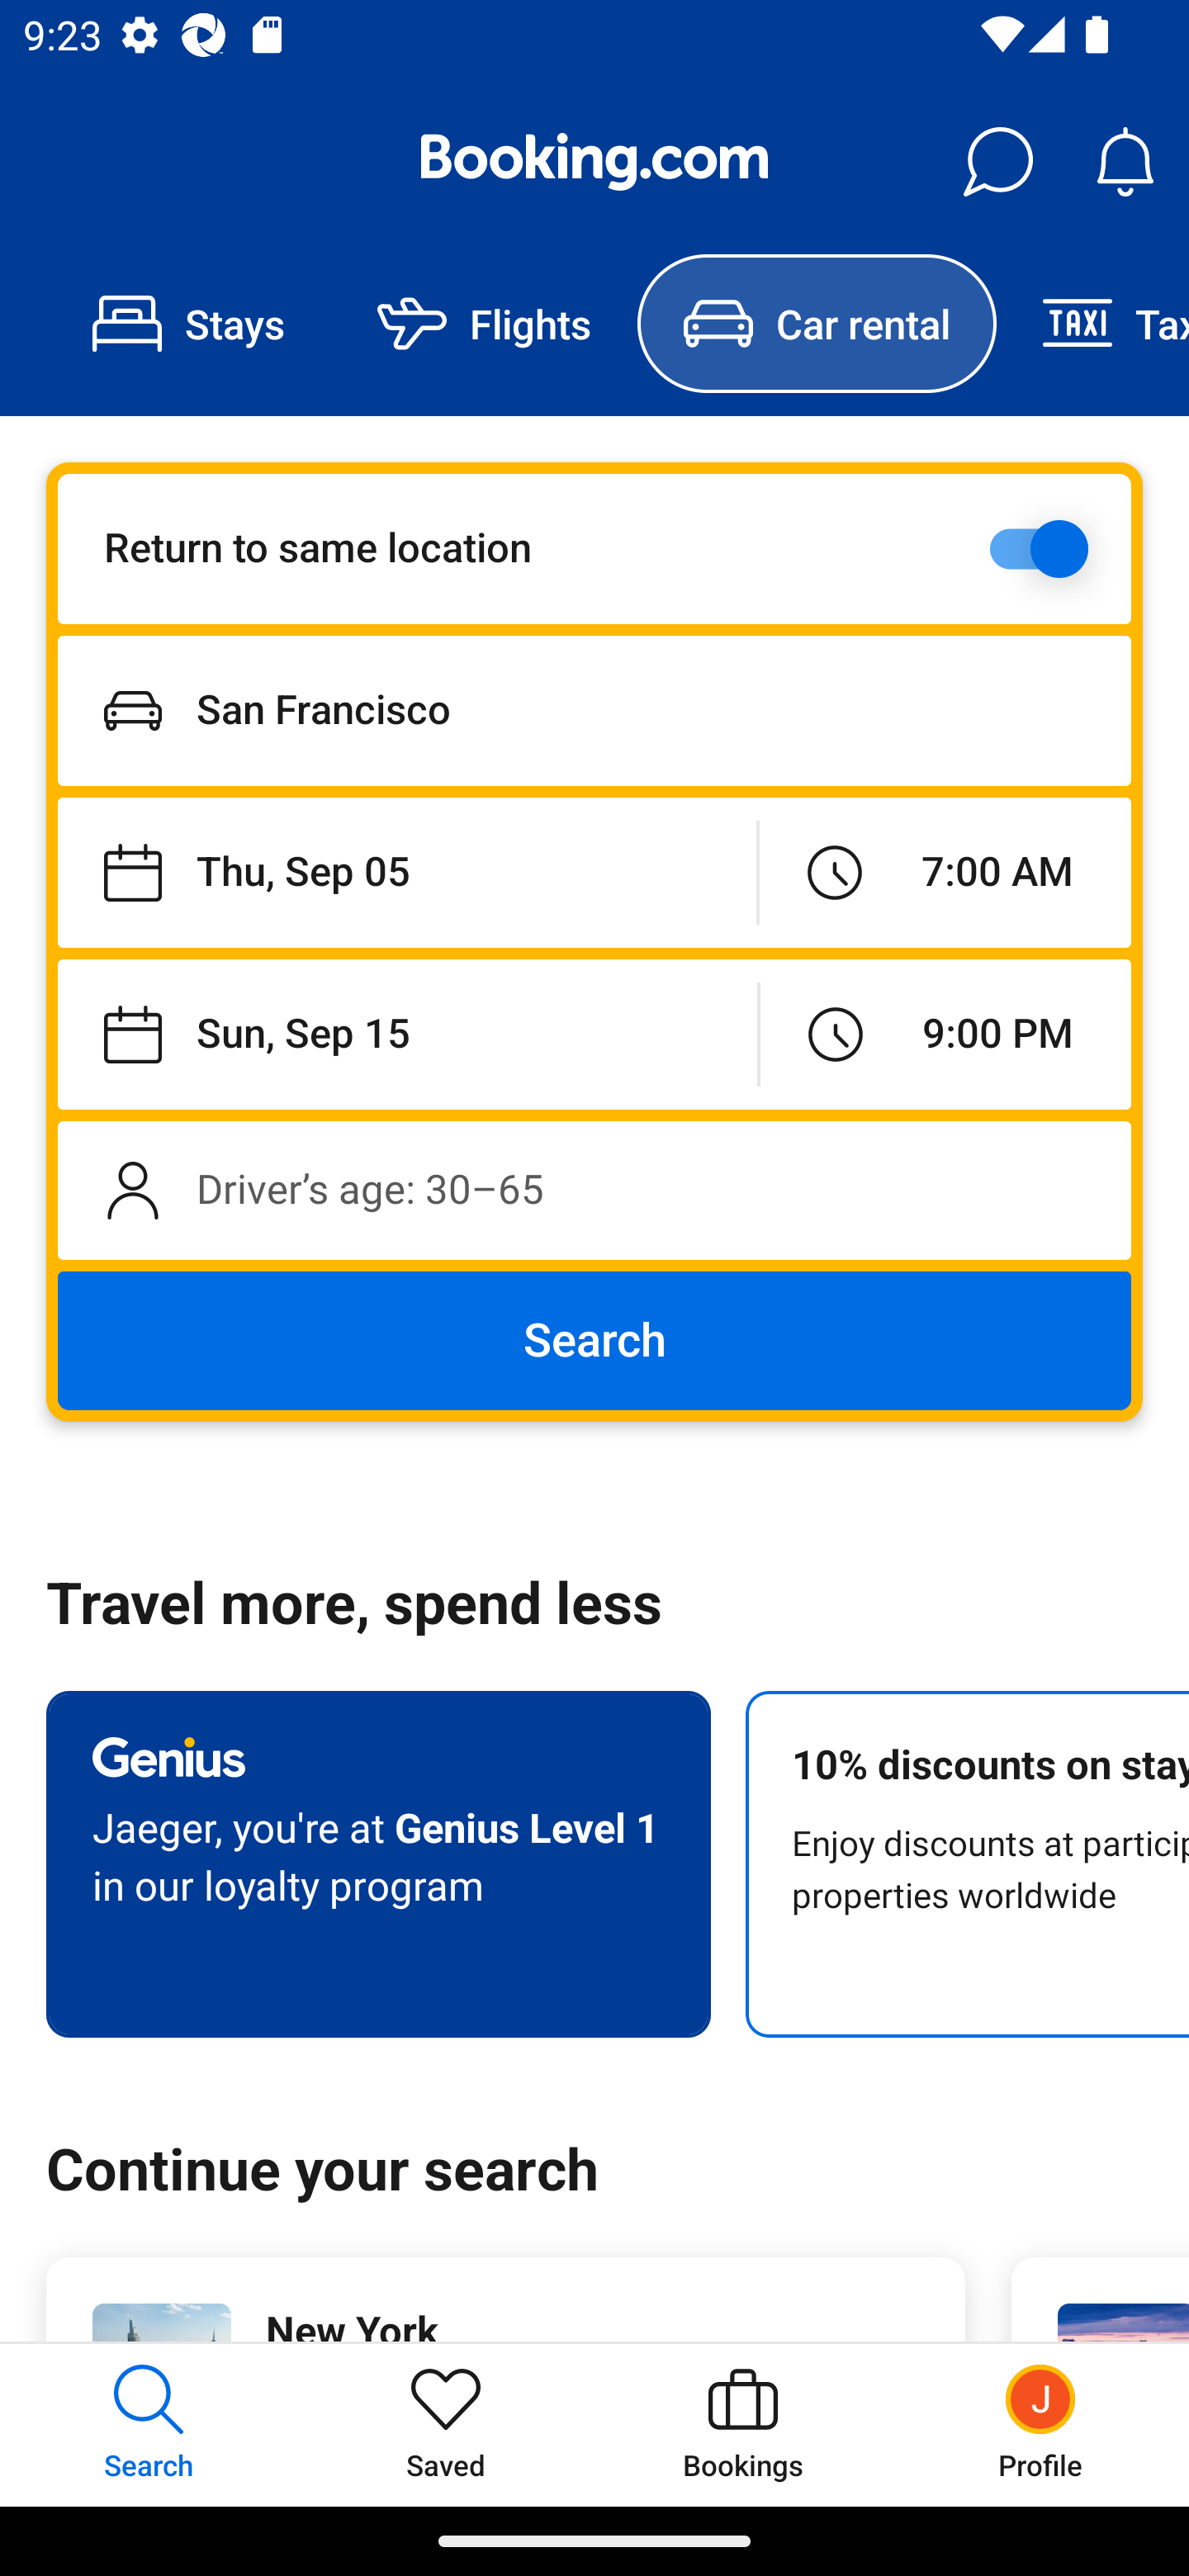 This screenshot has width=1189, height=2576. I want to click on Drop-off time: 21:00:00.000, so click(945, 1034).